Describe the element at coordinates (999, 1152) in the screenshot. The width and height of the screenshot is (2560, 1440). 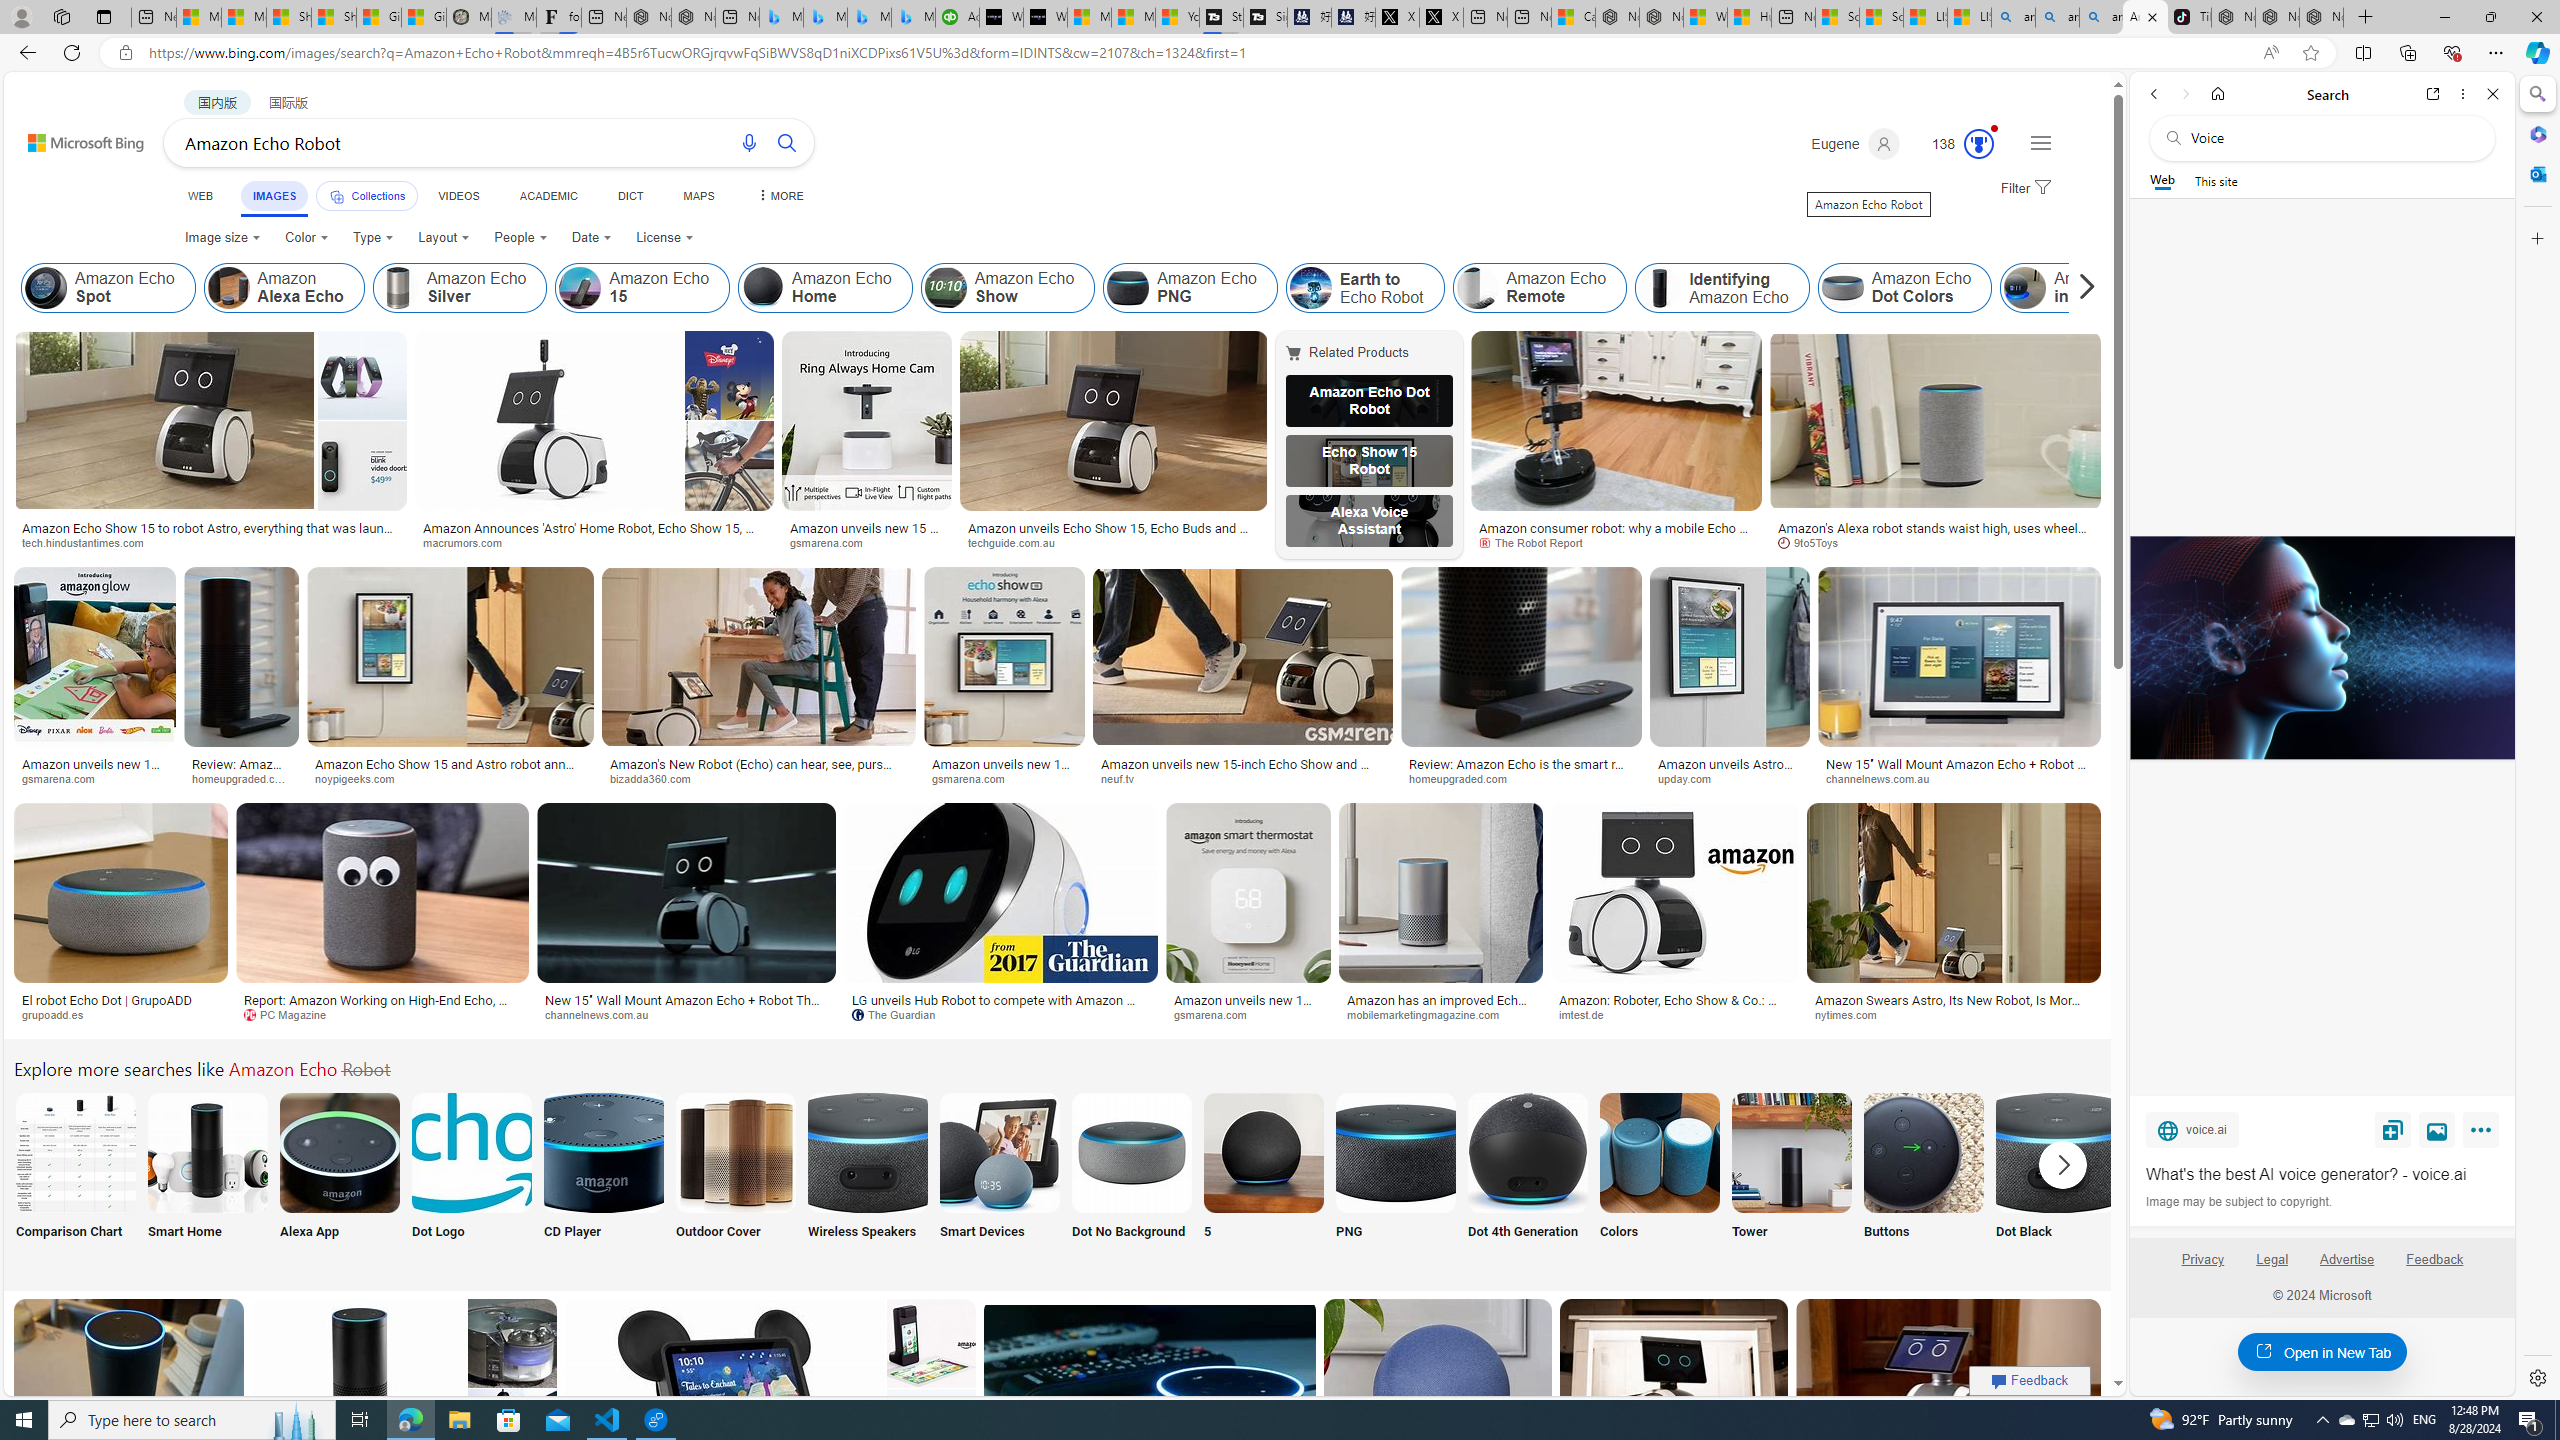
I see `Amazon Echo Smart Devices` at that location.